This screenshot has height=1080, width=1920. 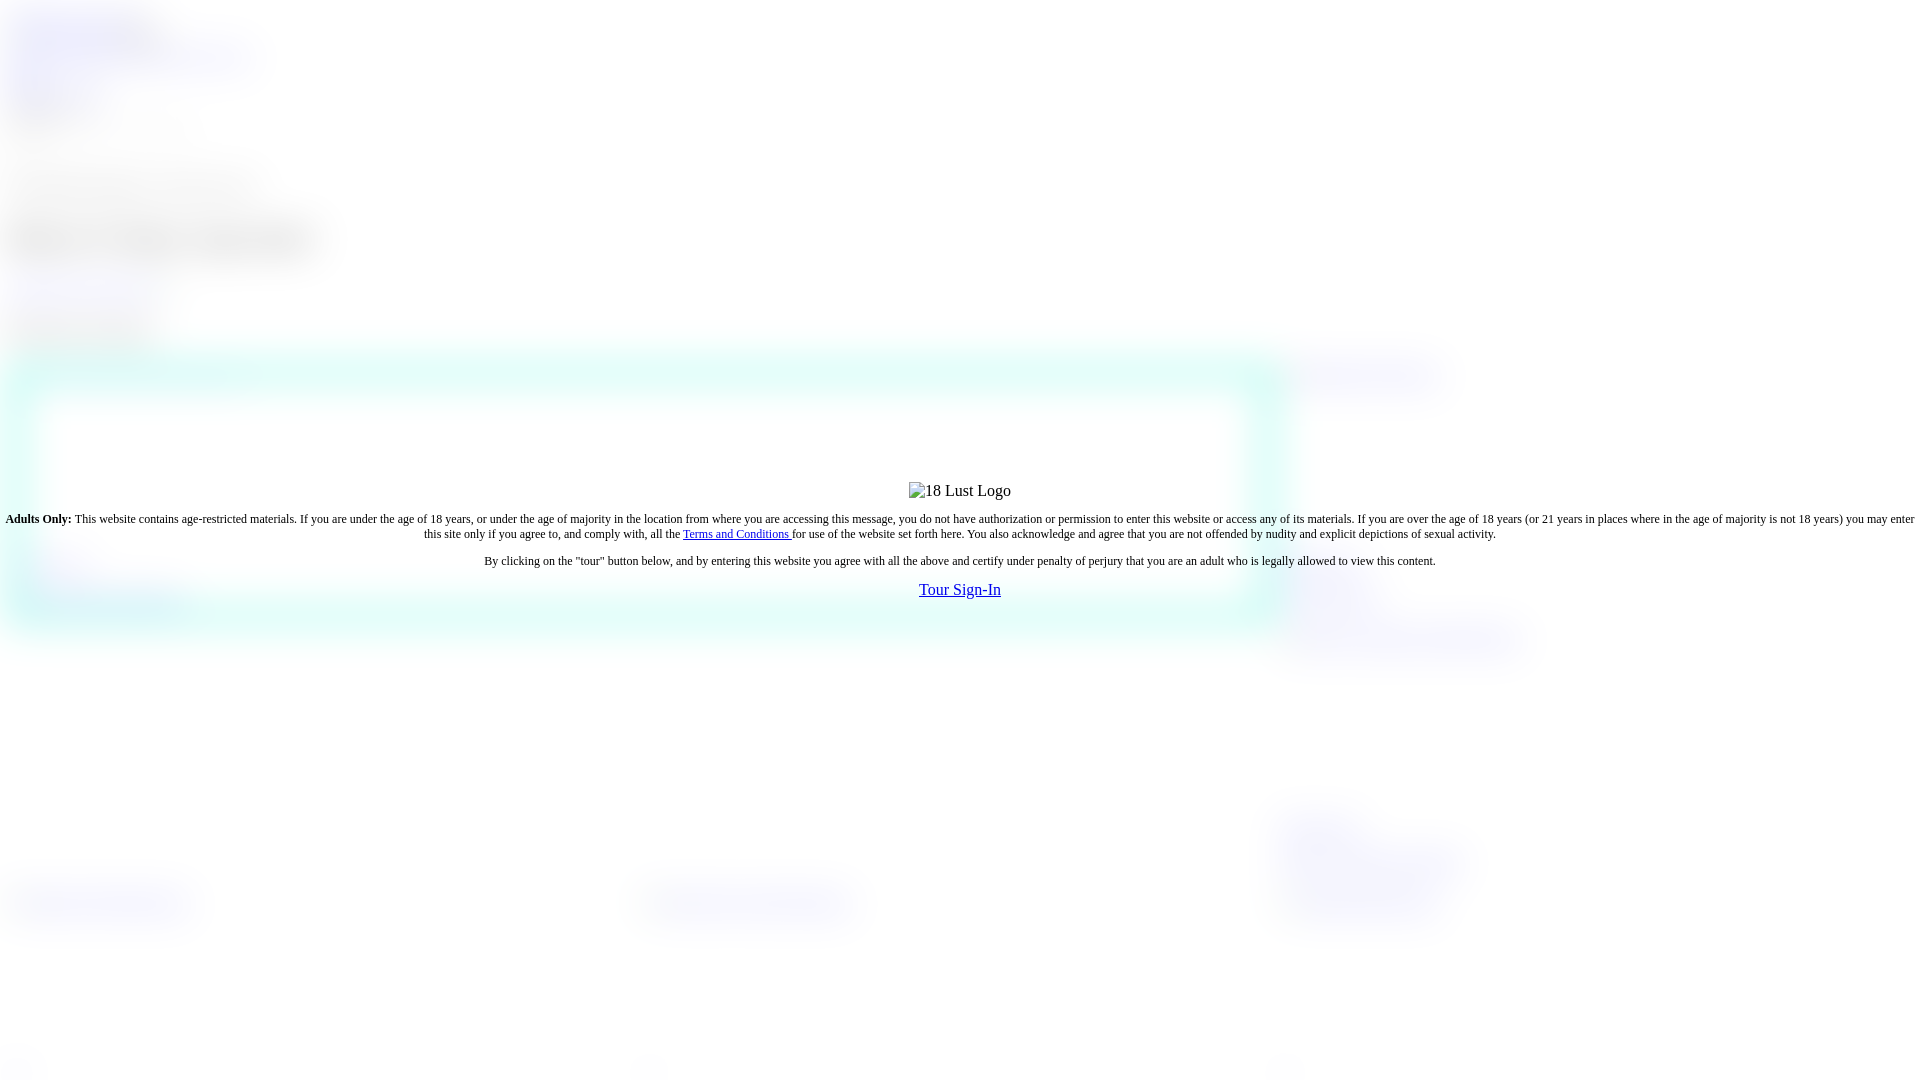 I want to click on Brooke Creampie Extended, so click(x=1370, y=862).